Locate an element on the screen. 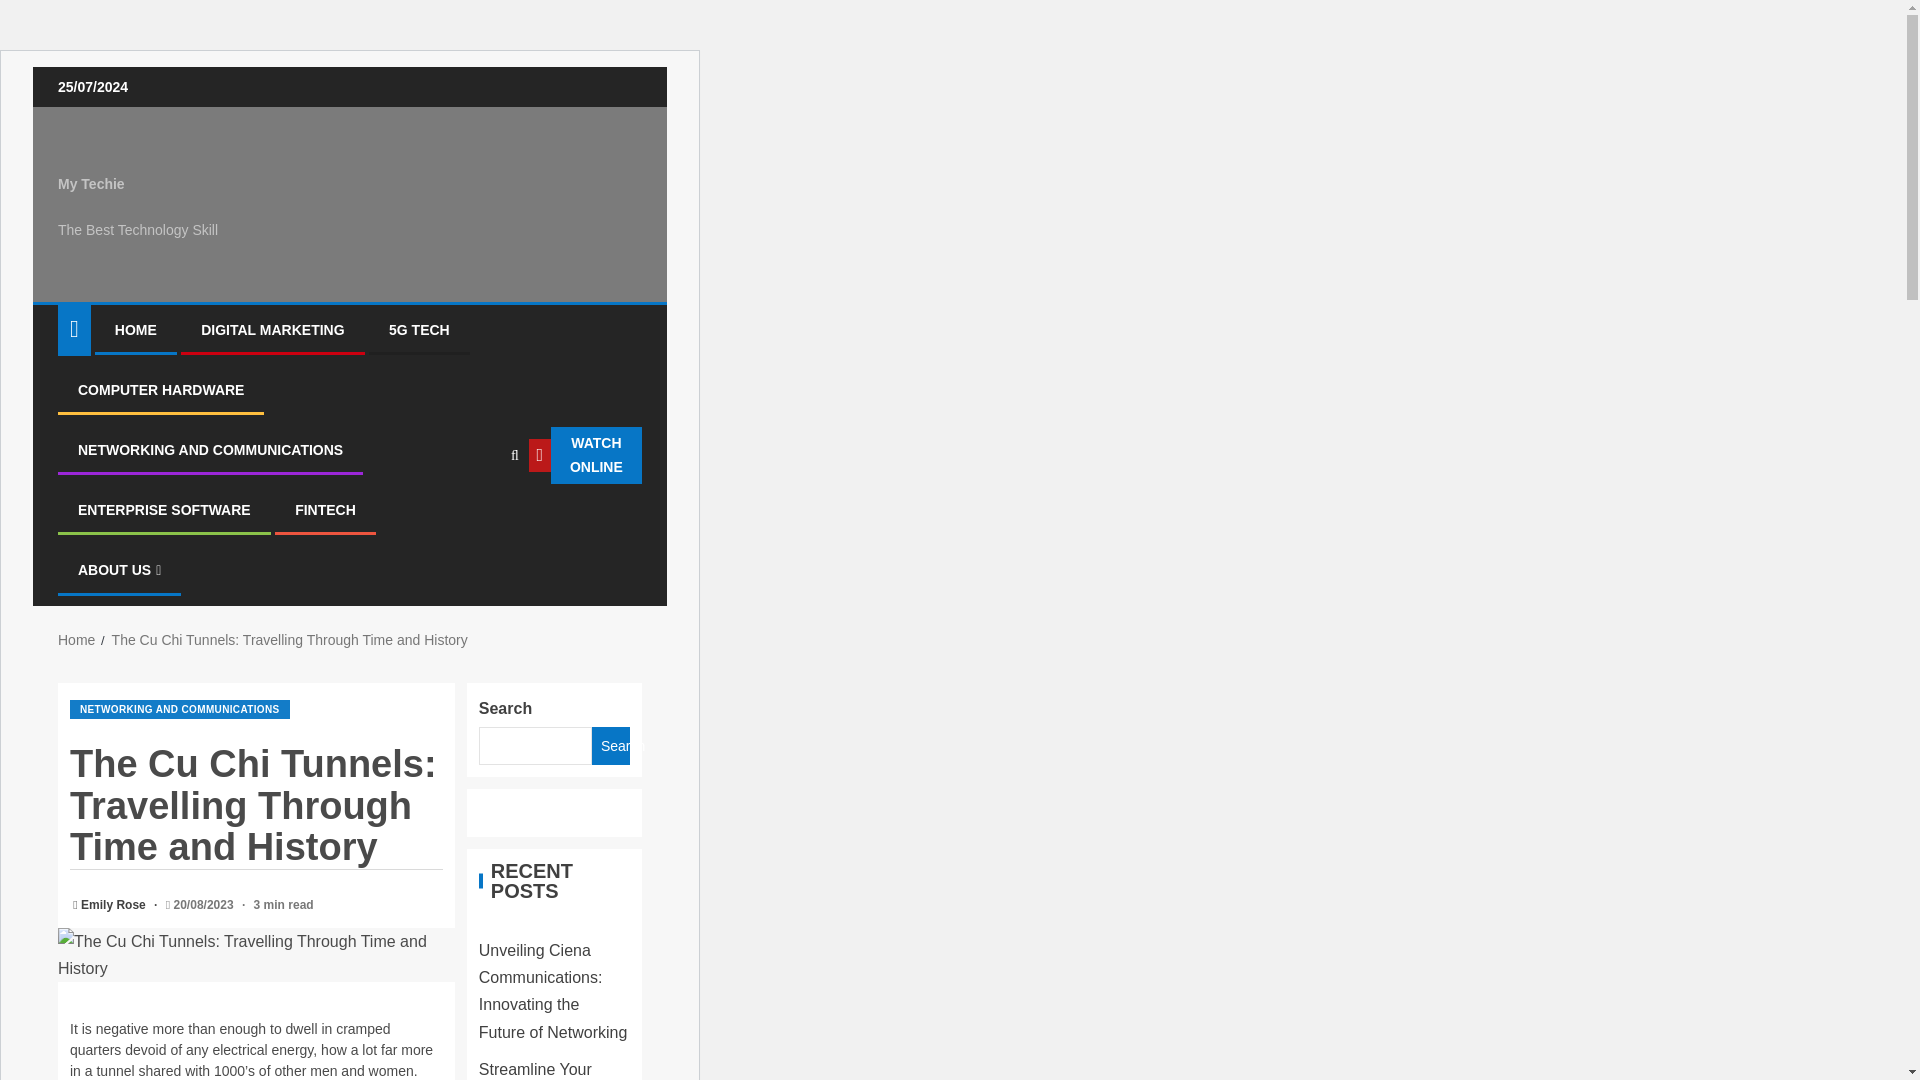  Search is located at coordinates (610, 745).